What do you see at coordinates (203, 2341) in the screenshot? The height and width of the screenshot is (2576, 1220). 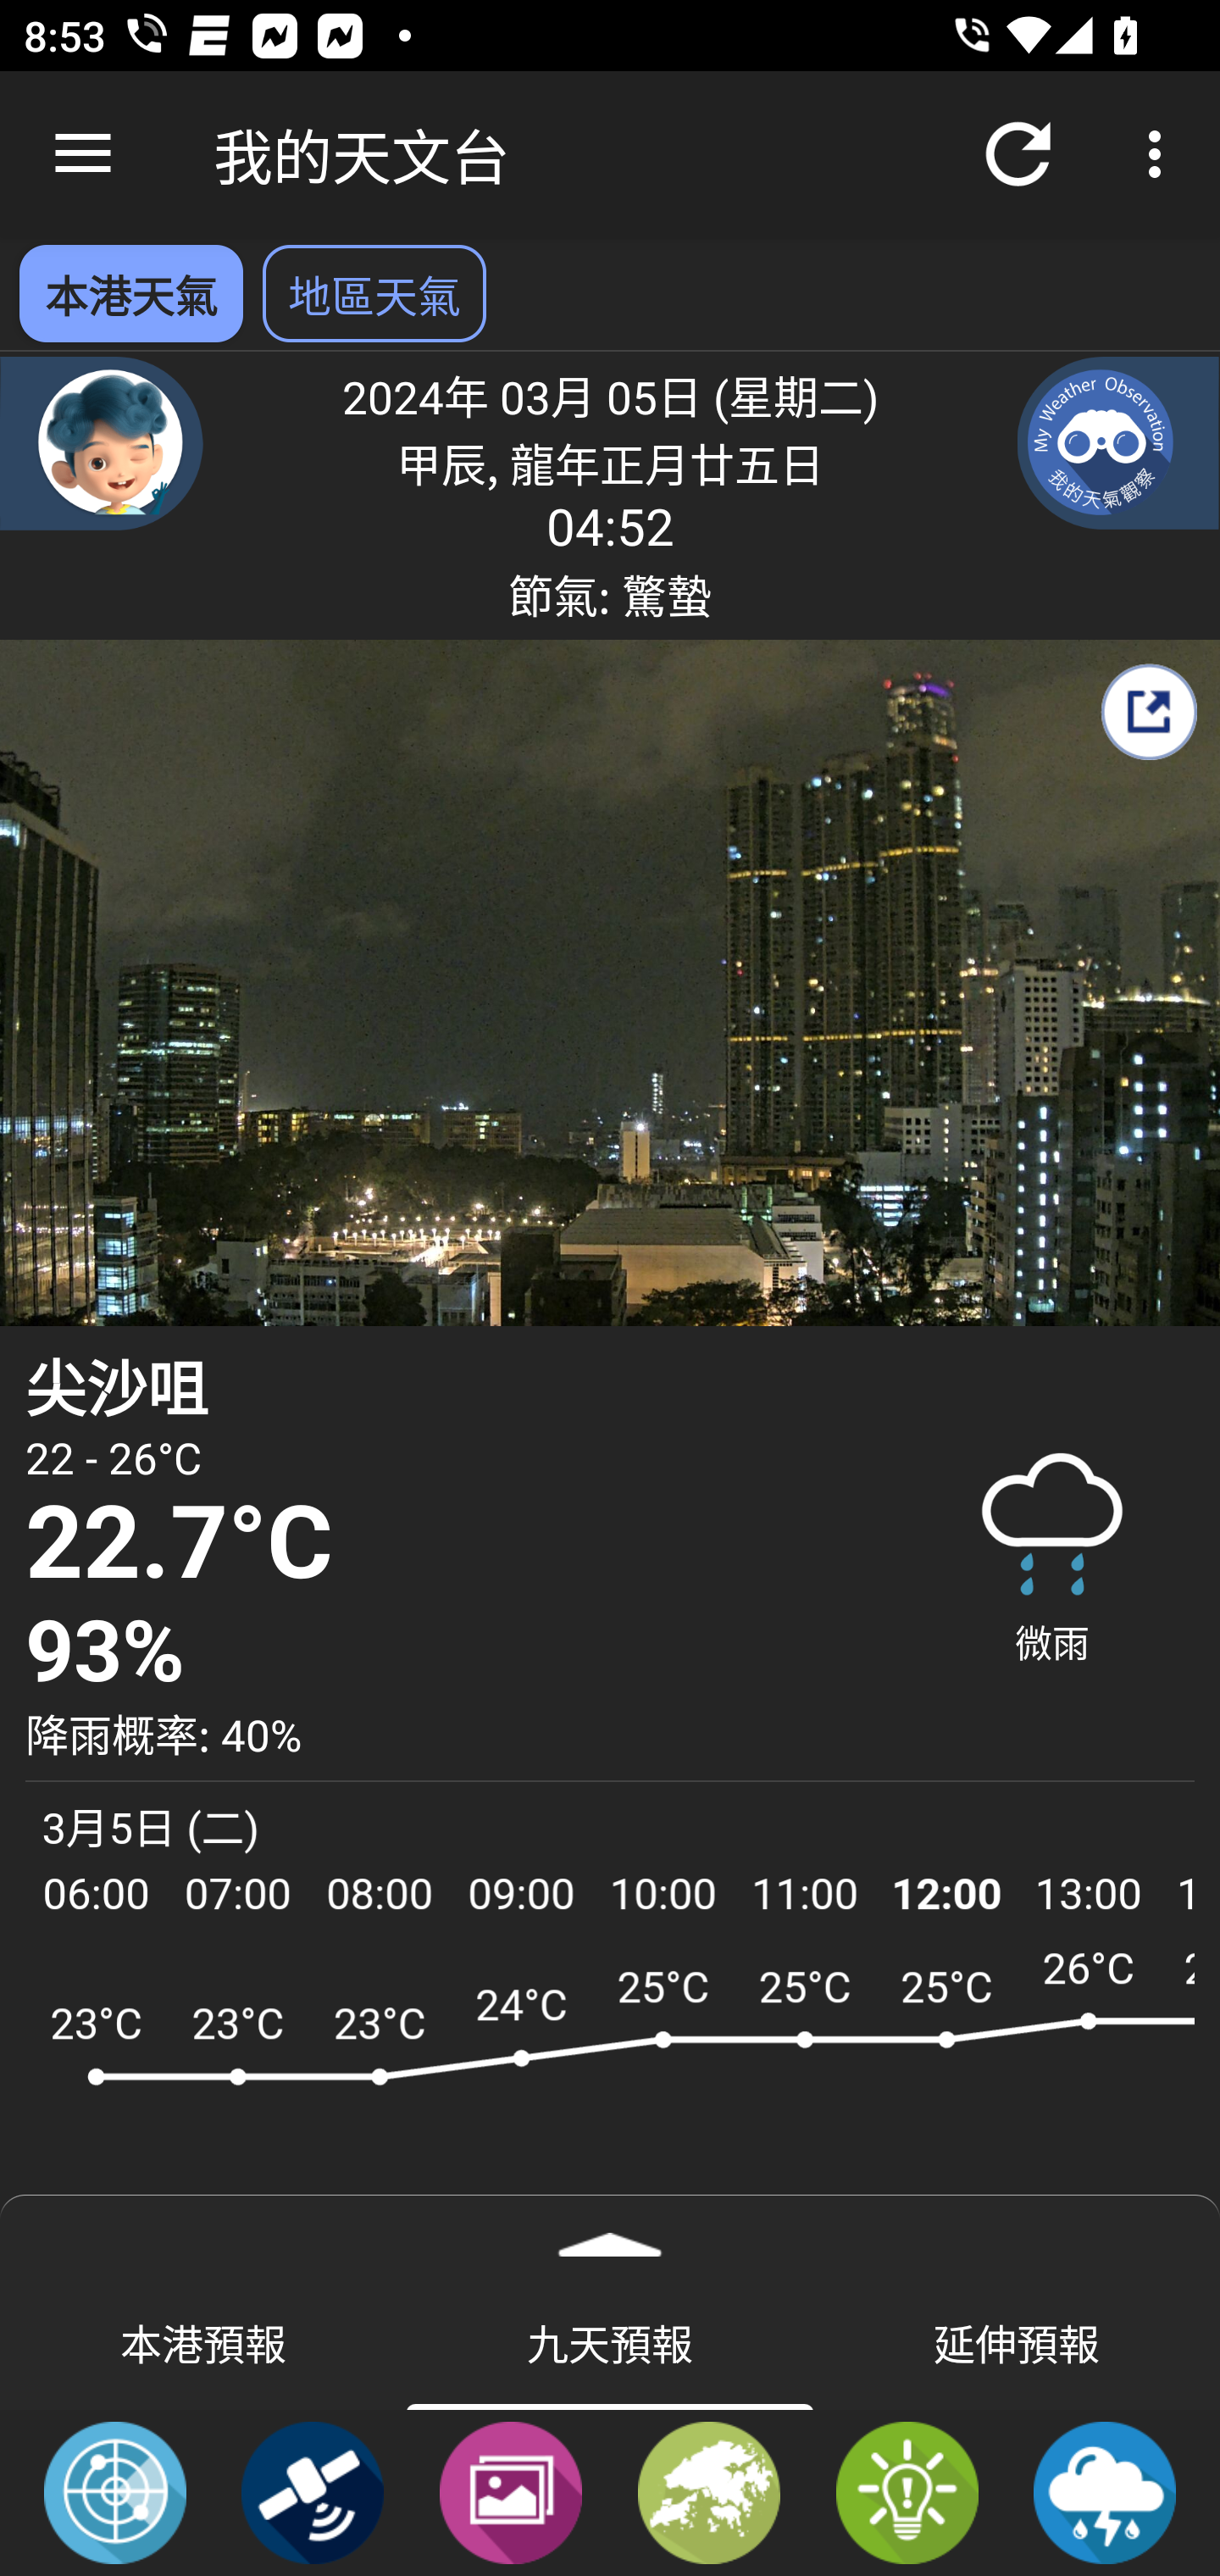 I see `本港預報` at bounding box center [203, 2341].